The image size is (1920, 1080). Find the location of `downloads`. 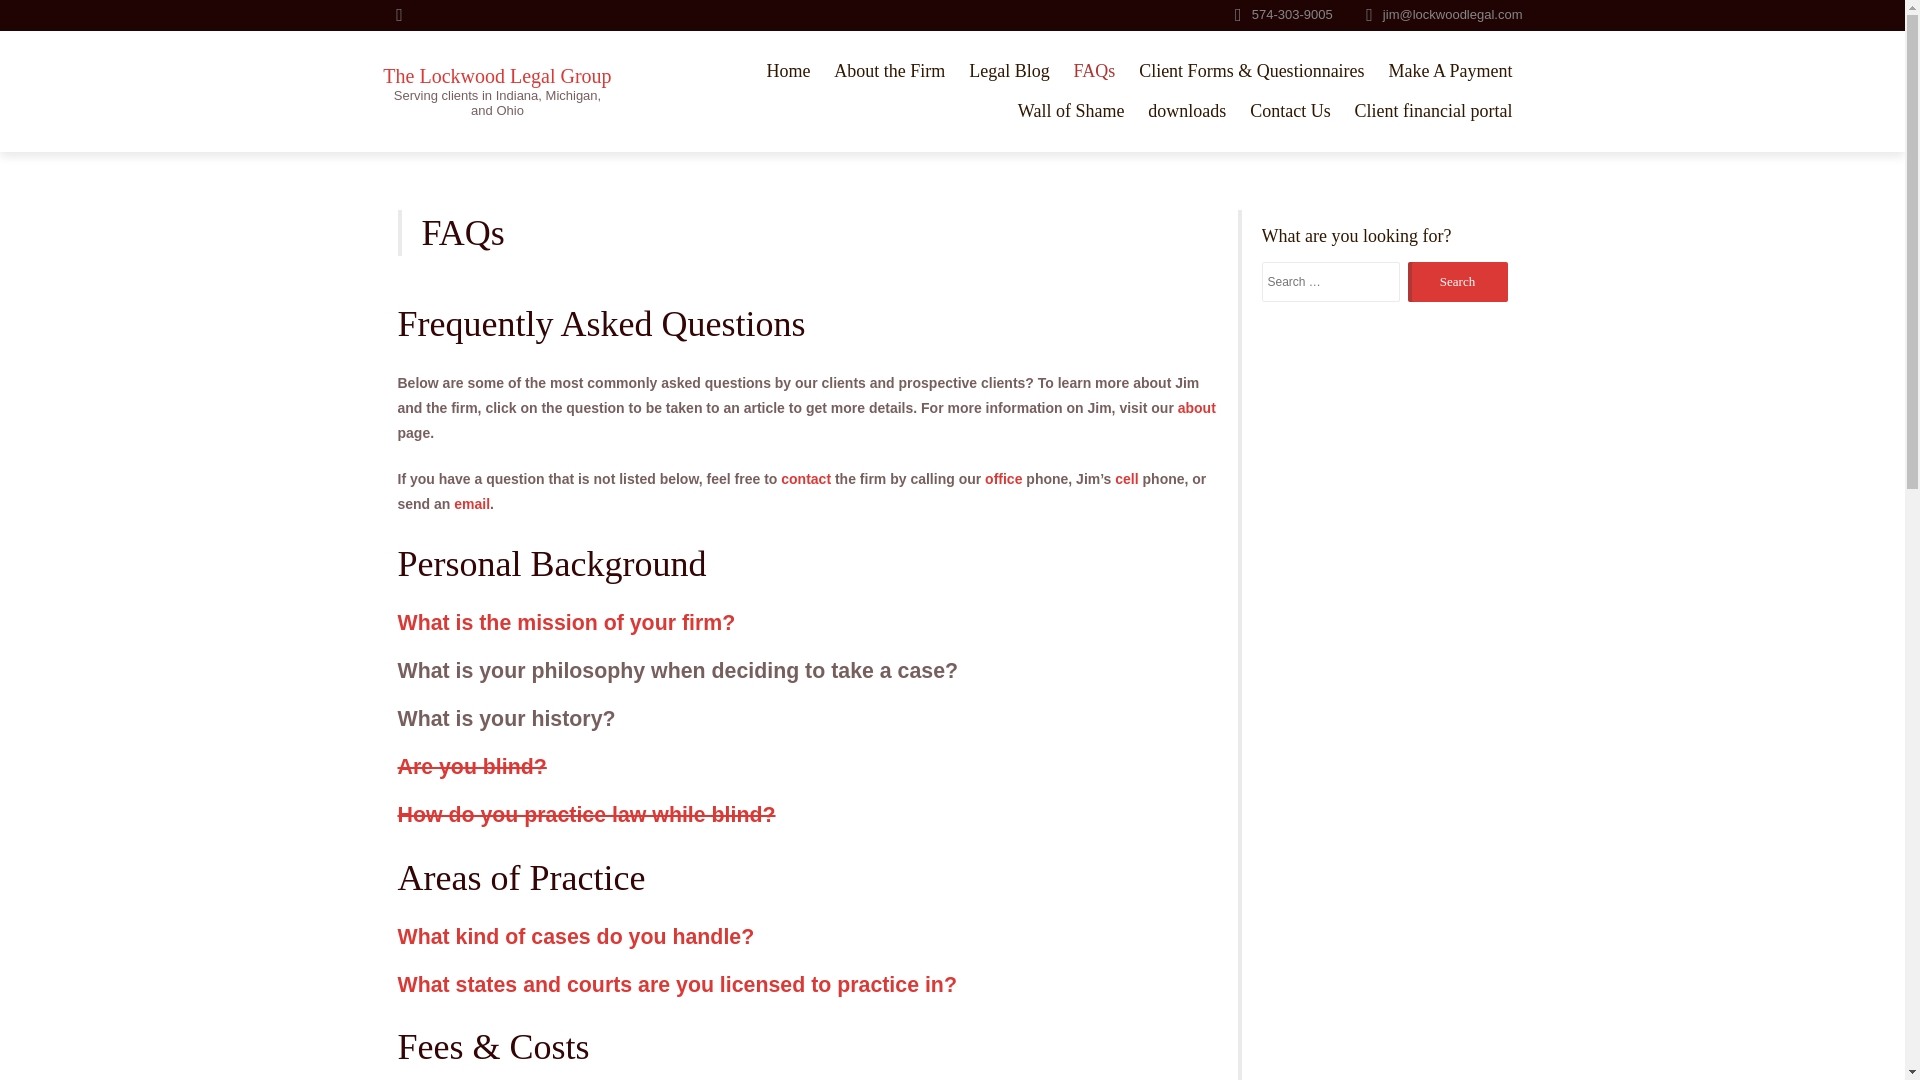

downloads is located at coordinates (1187, 110).